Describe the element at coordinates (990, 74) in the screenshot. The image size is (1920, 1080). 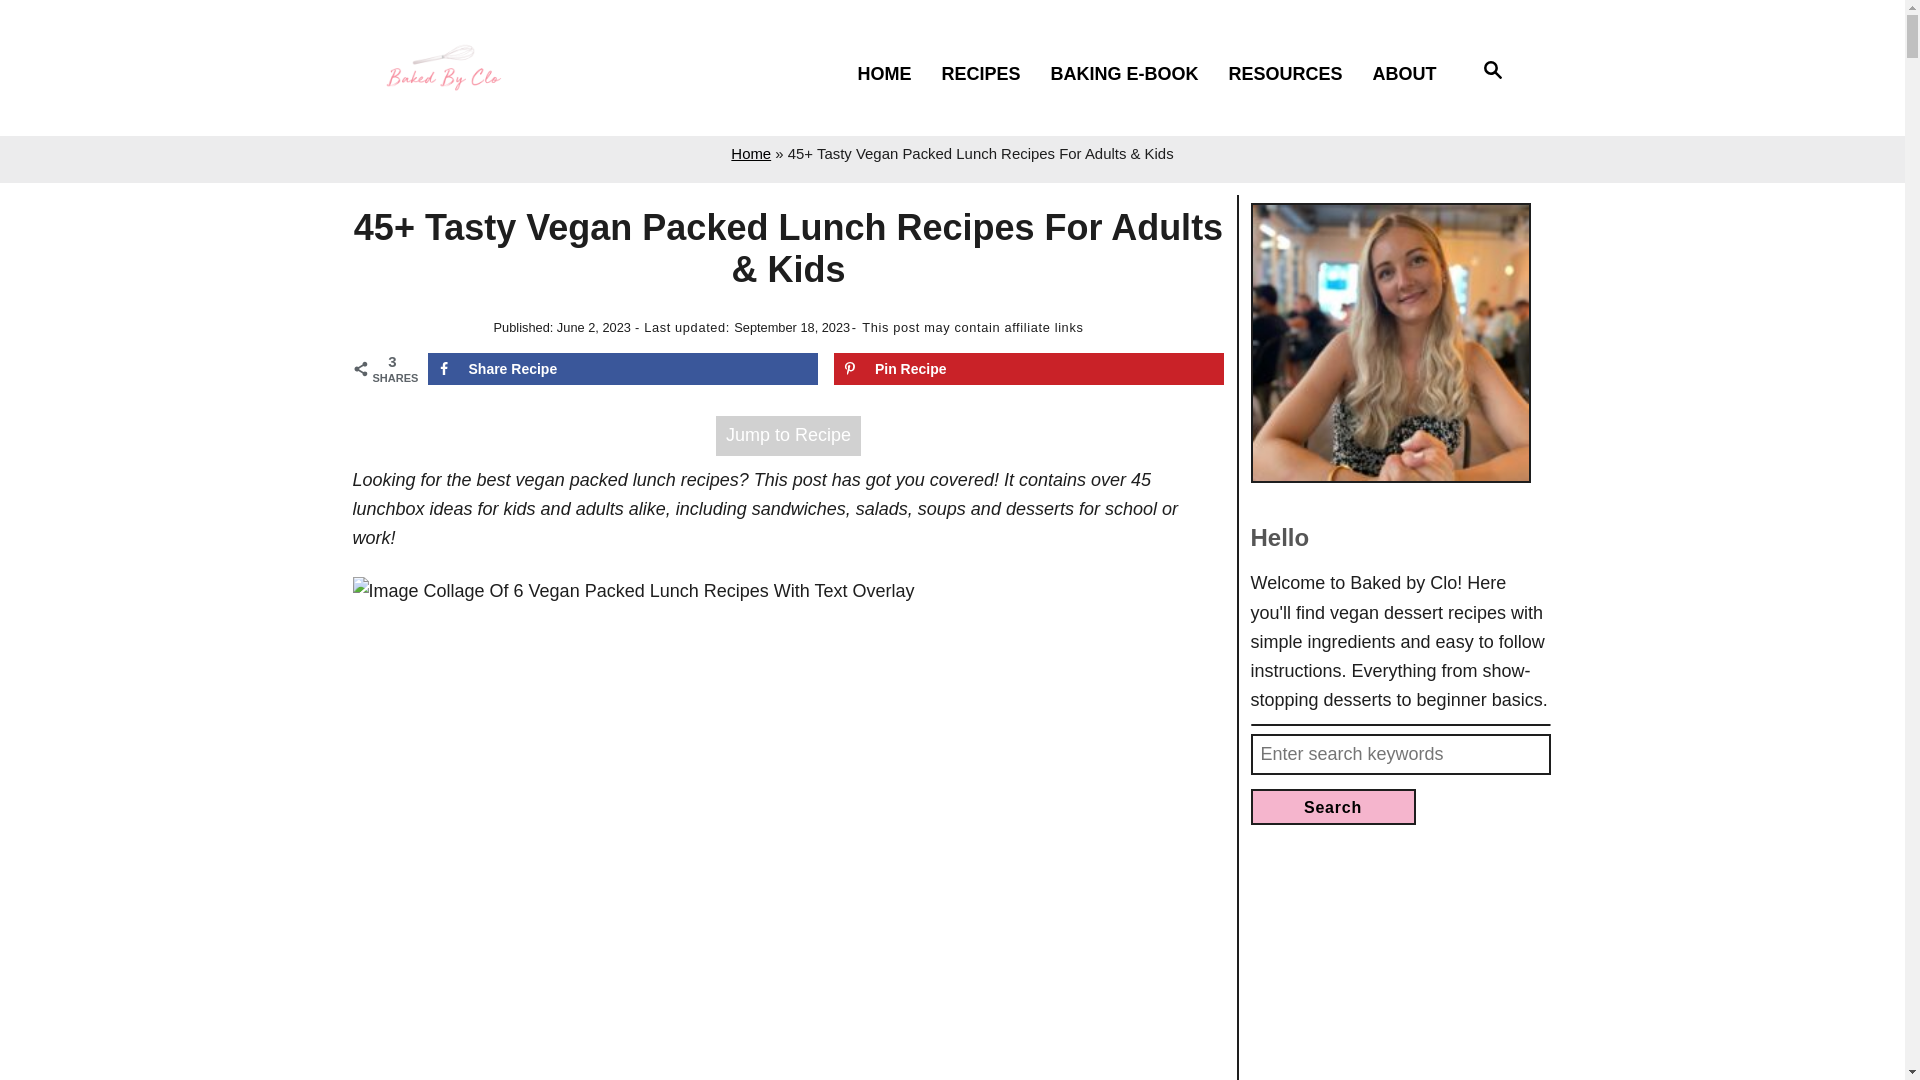
I see `RECIPES` at that location.